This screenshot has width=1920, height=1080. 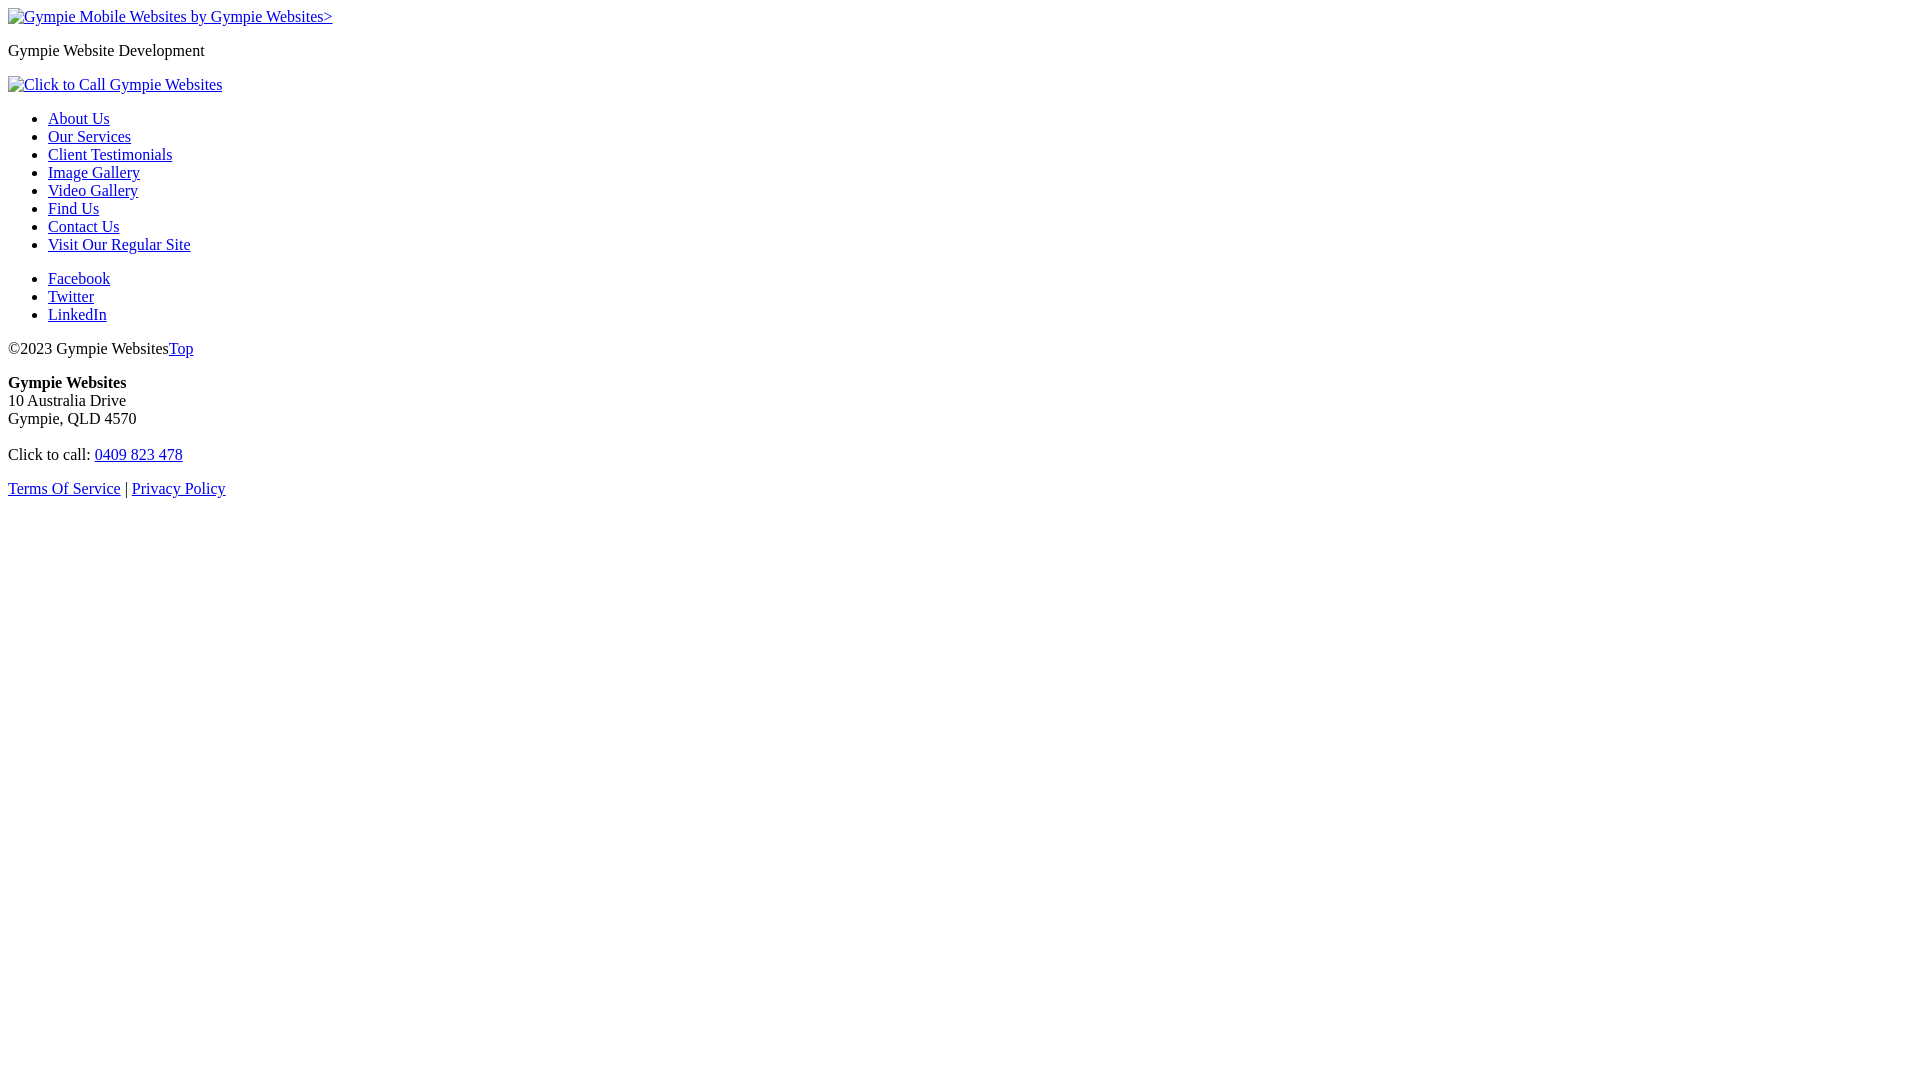 What do you see at coordinates (139, 454) in the screenshot?
I see `0409 823 478` at bounding box center [139, 454].